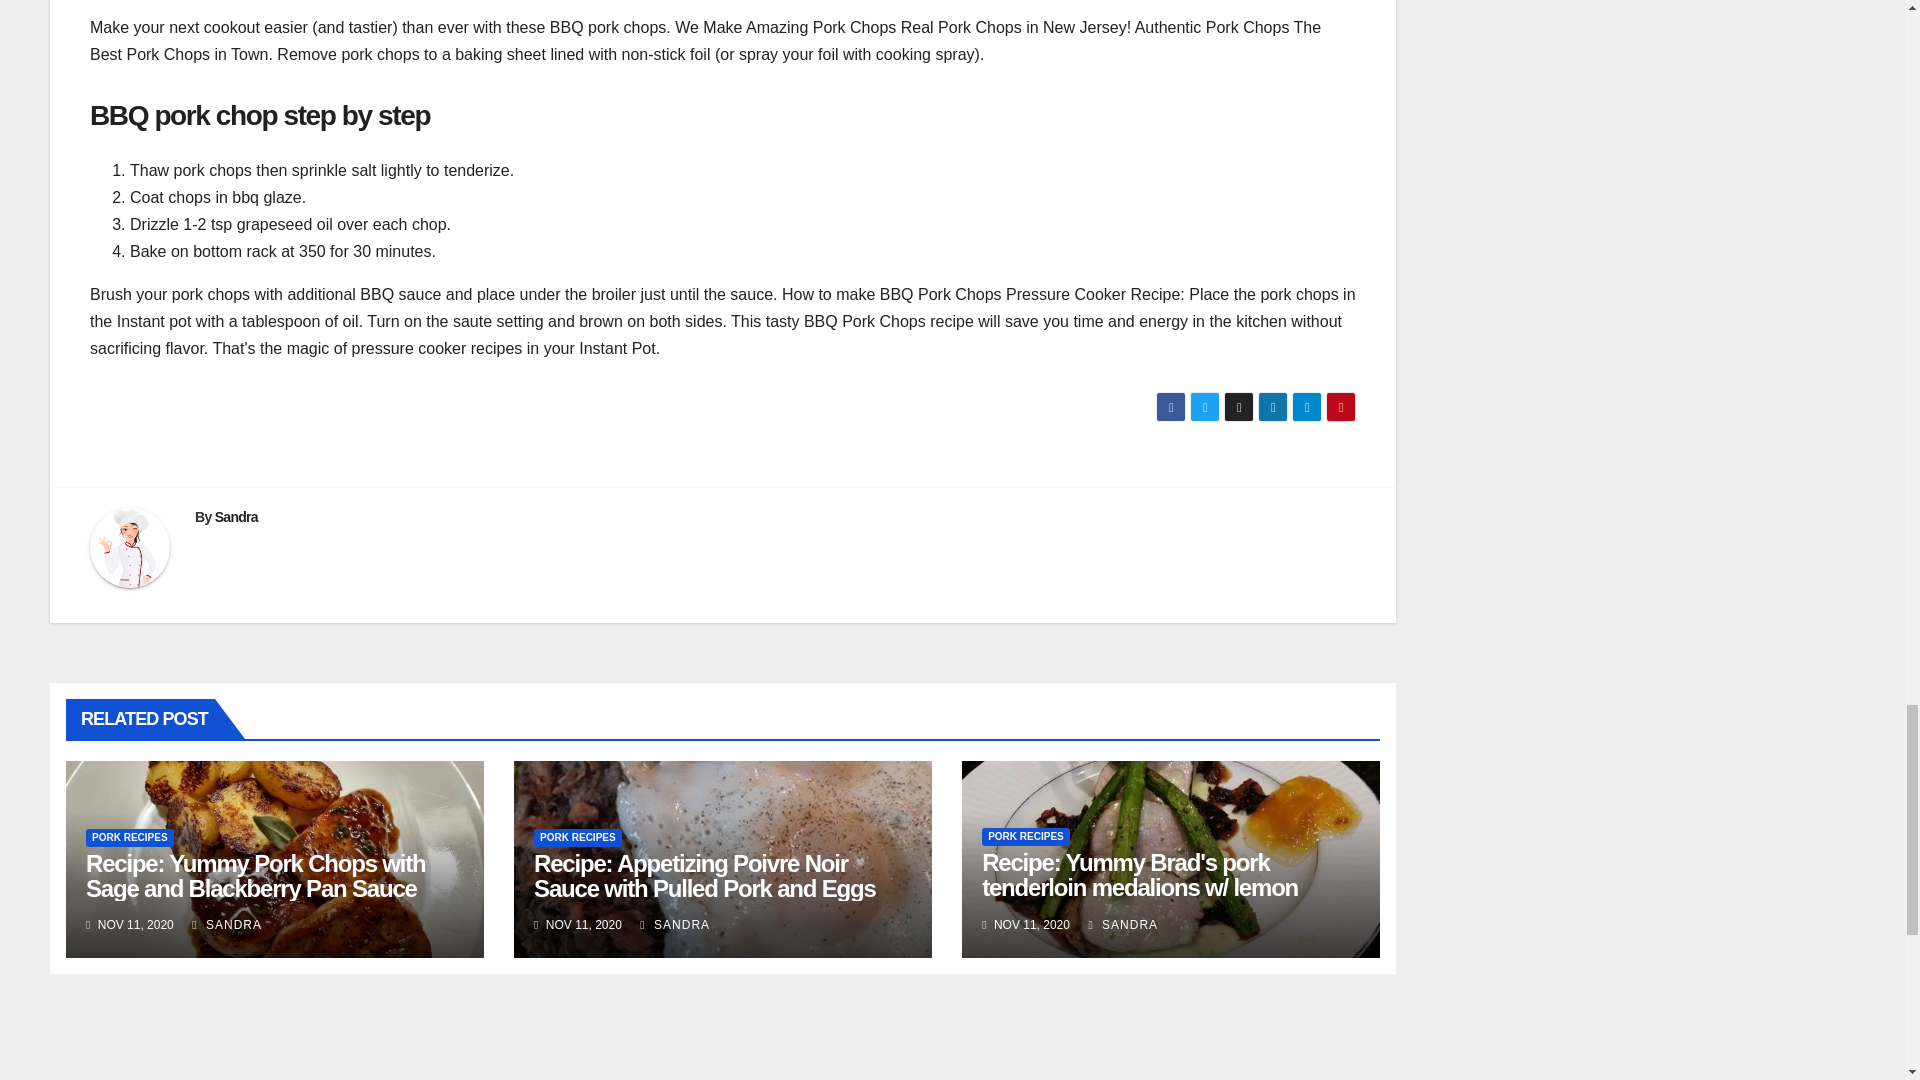 Image resolution: width=1920 pixels, height=1080 pixels. I want to click on PORK RECIPES, so click(1025, 836).